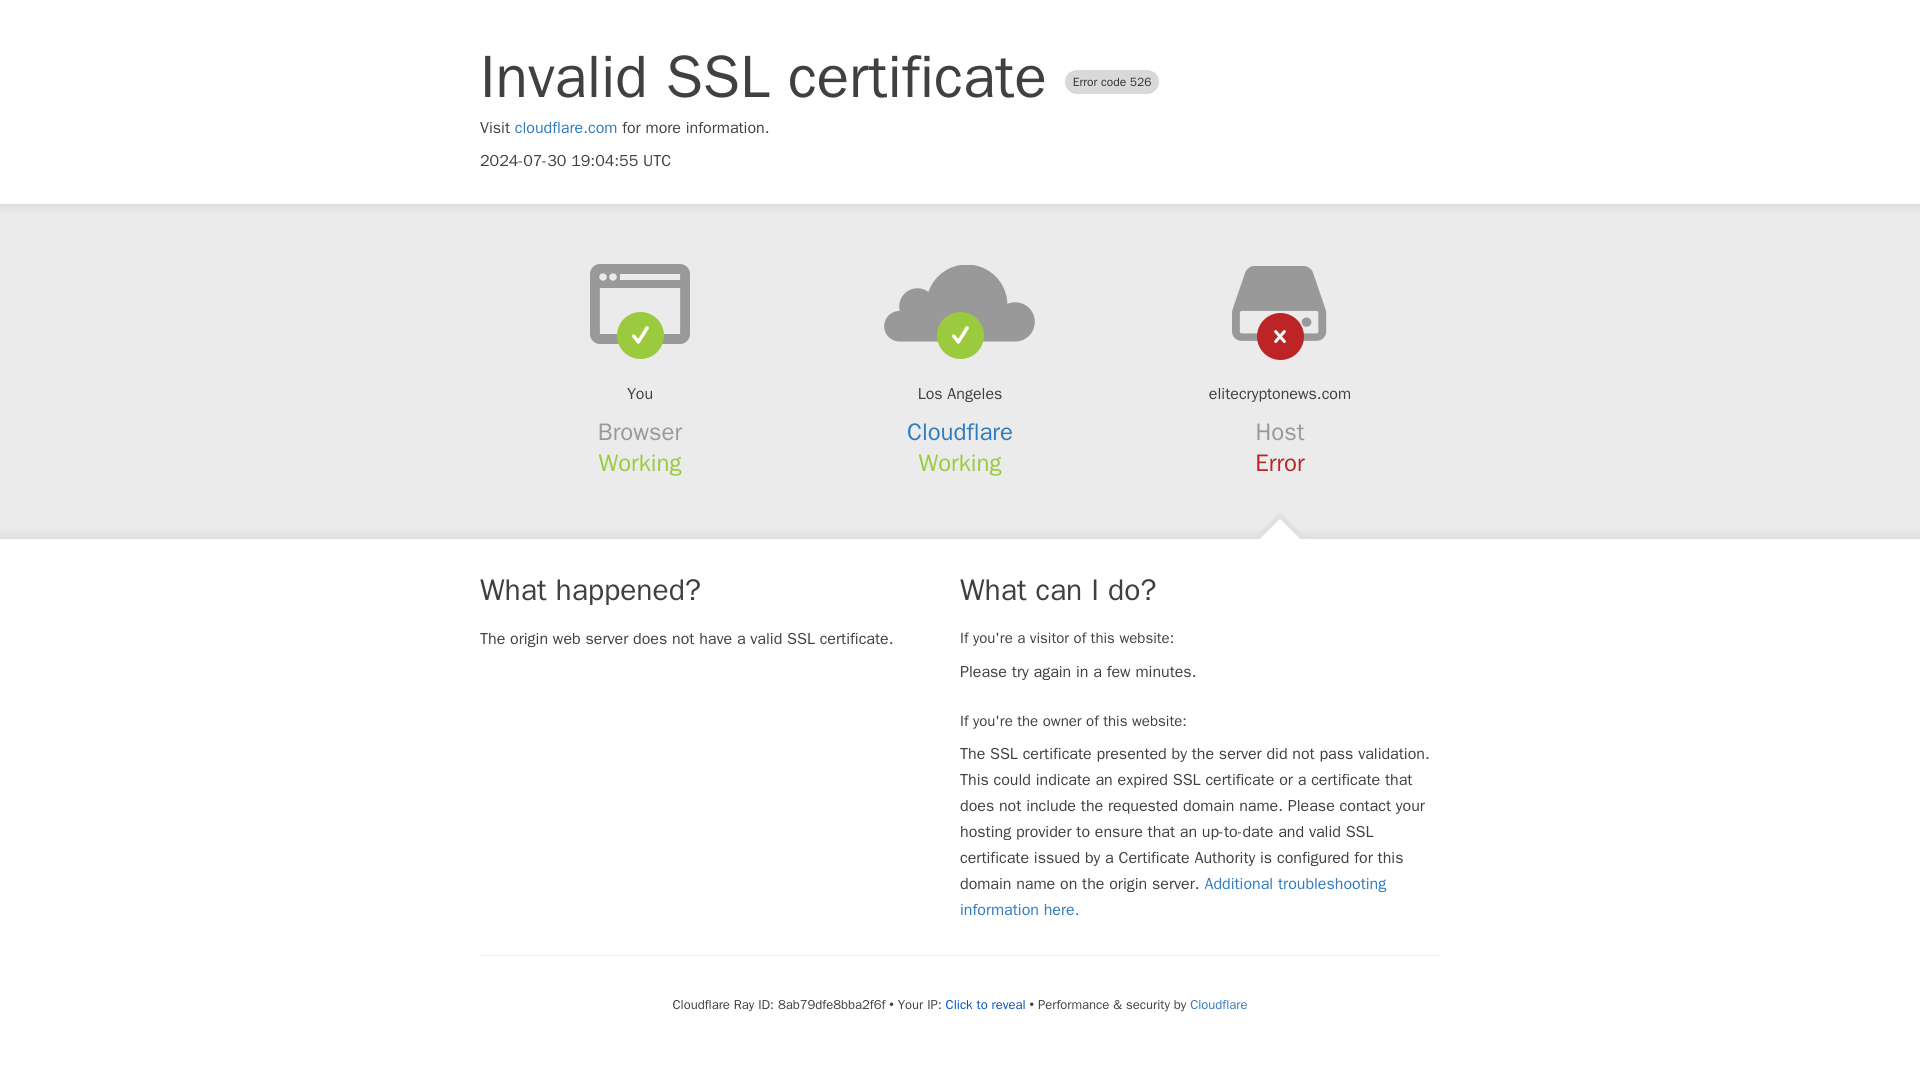  What do you see at coordinates (566, 128) in the screenshot?
I see `cloudflare.com` at bounding box center [566, 128].